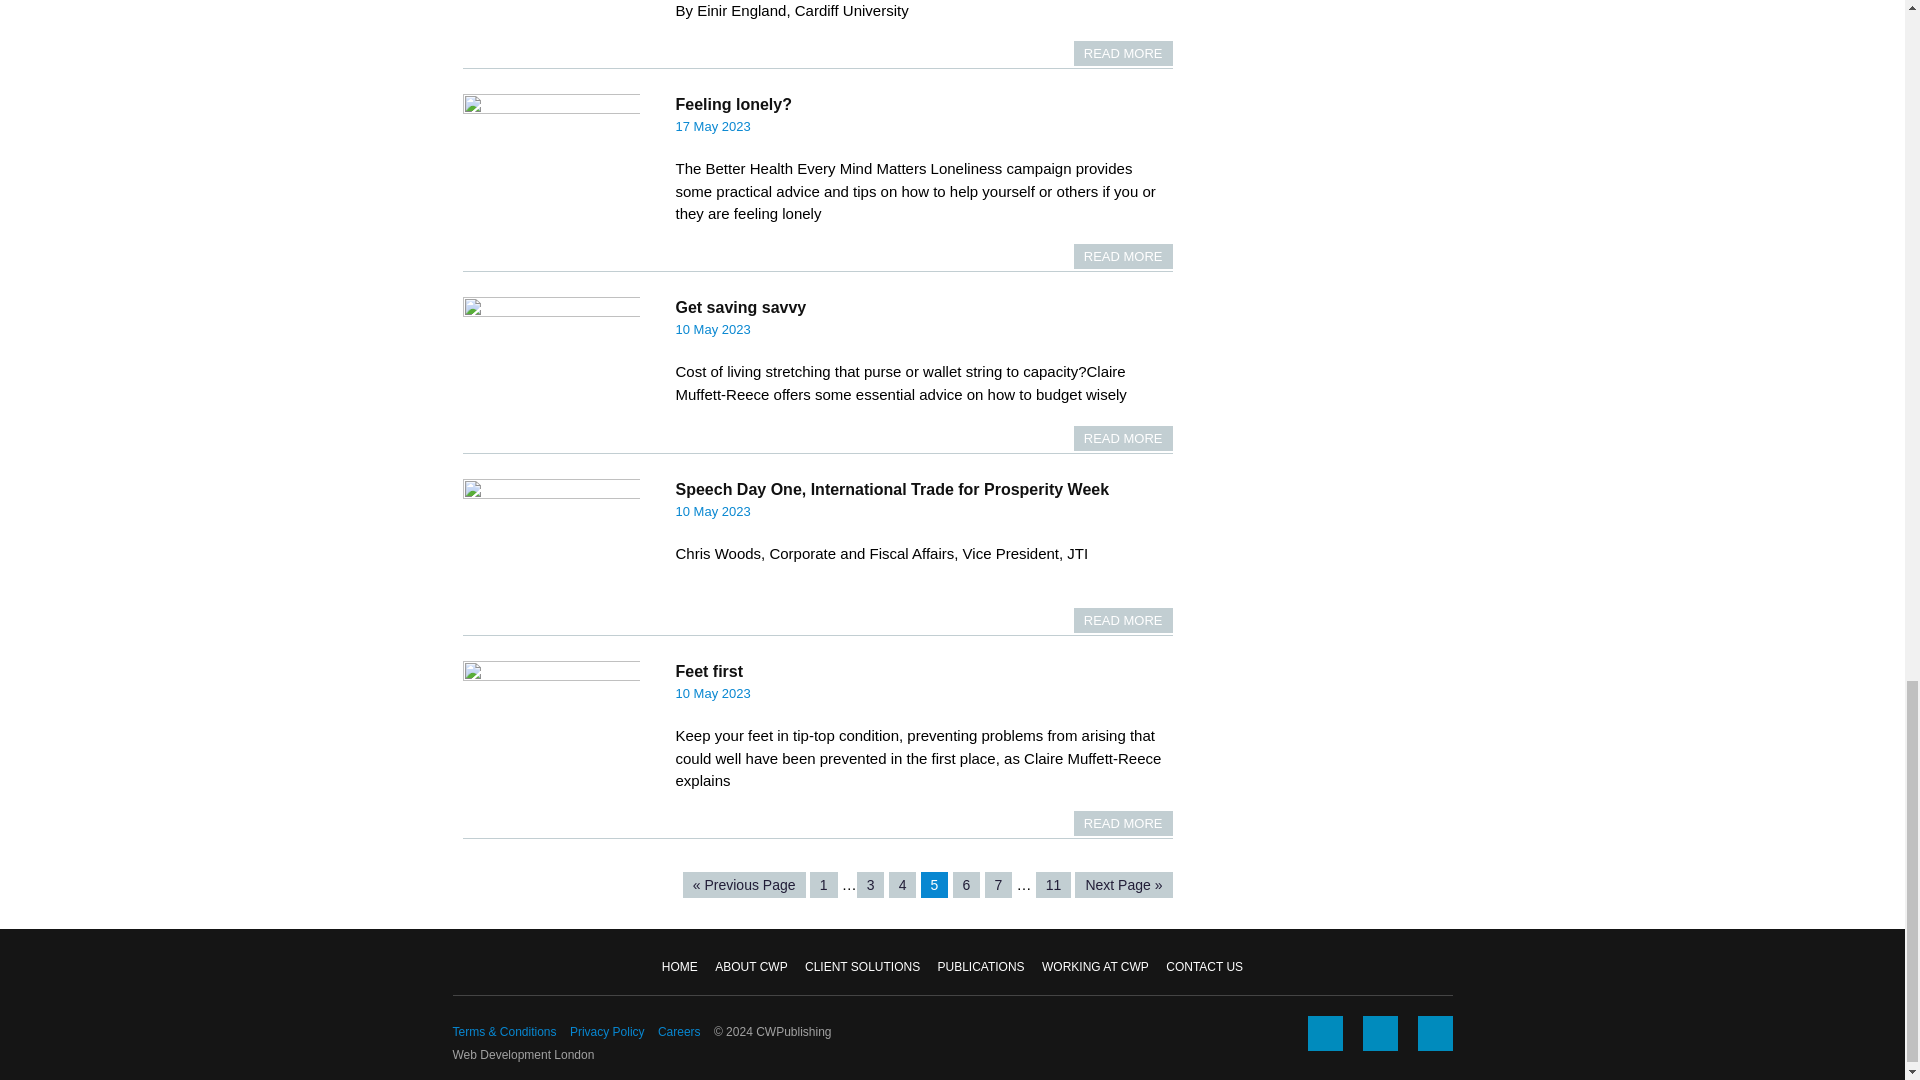 The height and width of the screenshot is (1080, 1920). What do you see at coordinates (1123, 256) in the screenshot?
I see `Link to Feeling lonely?` at bounding box center [1123, 256].